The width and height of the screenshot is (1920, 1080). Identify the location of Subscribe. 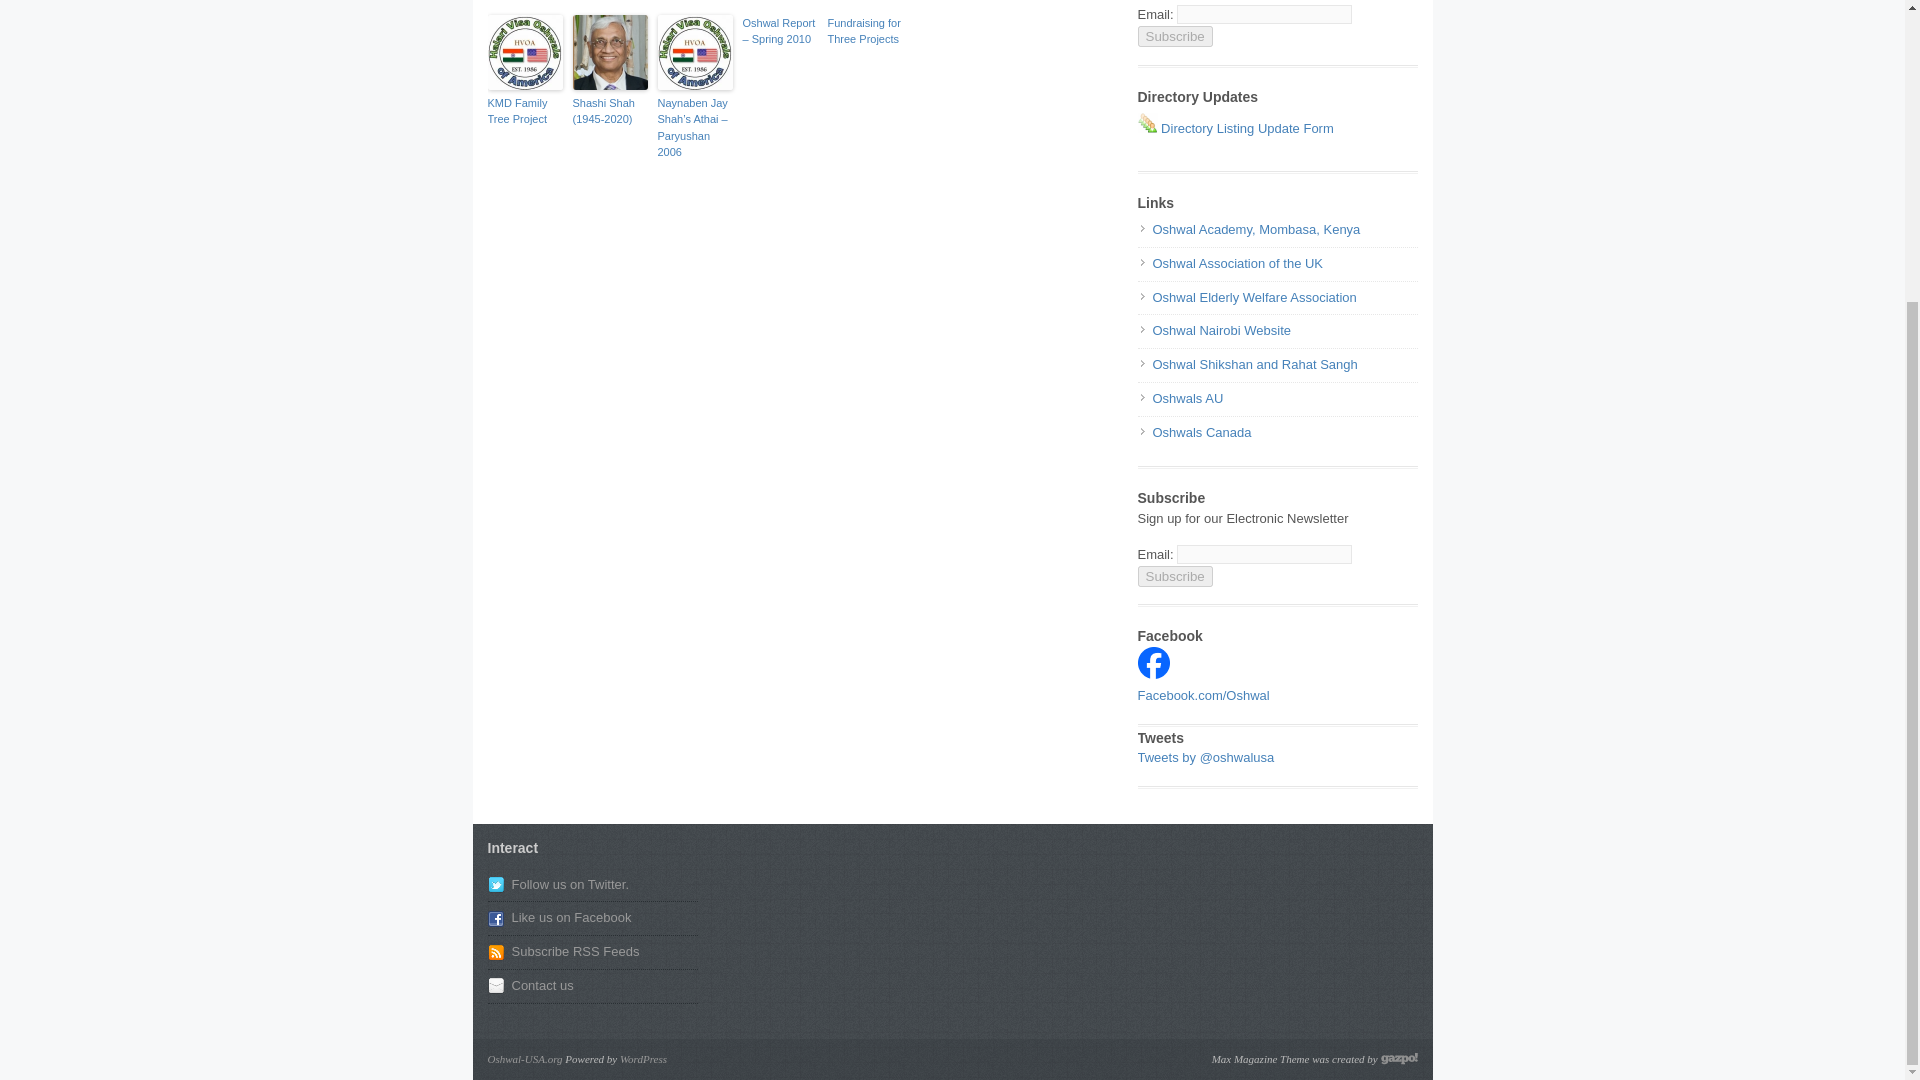
(1176, 36).